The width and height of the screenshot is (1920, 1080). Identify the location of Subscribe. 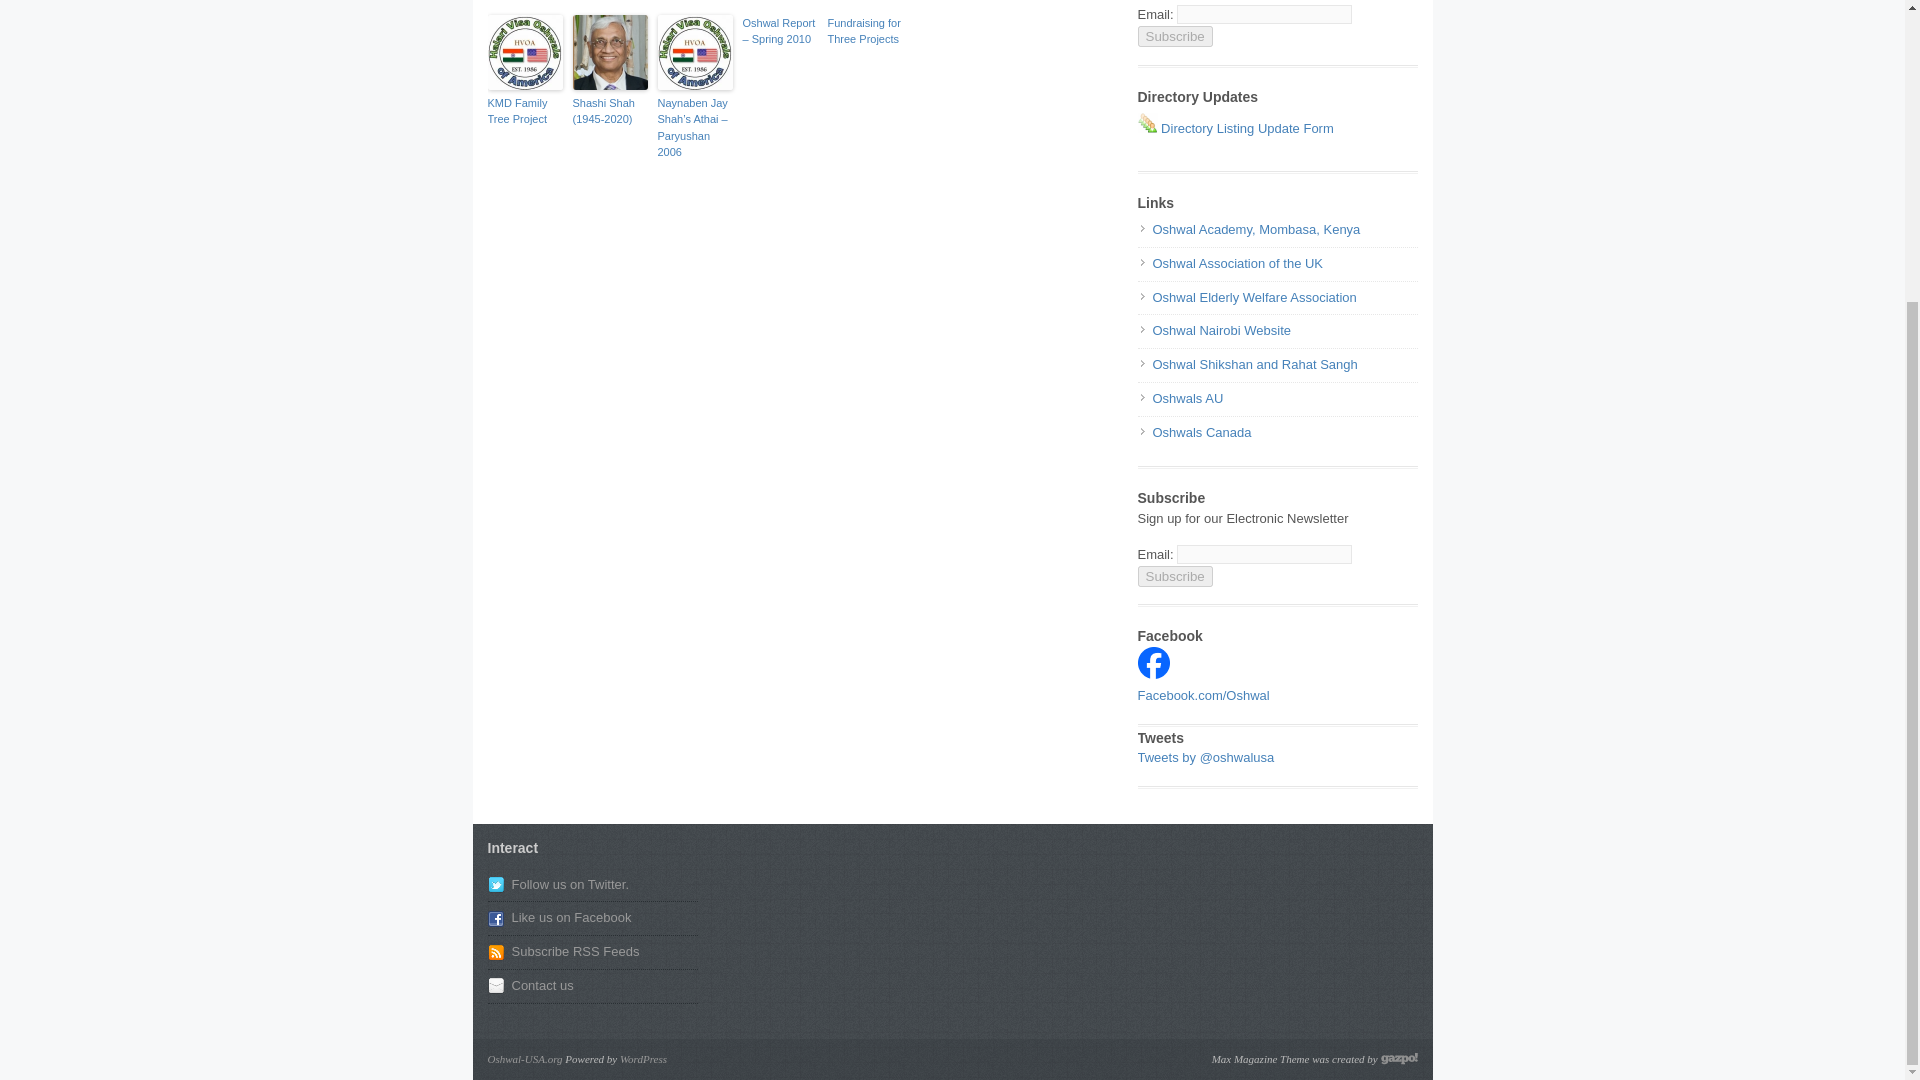
(1176, 36).